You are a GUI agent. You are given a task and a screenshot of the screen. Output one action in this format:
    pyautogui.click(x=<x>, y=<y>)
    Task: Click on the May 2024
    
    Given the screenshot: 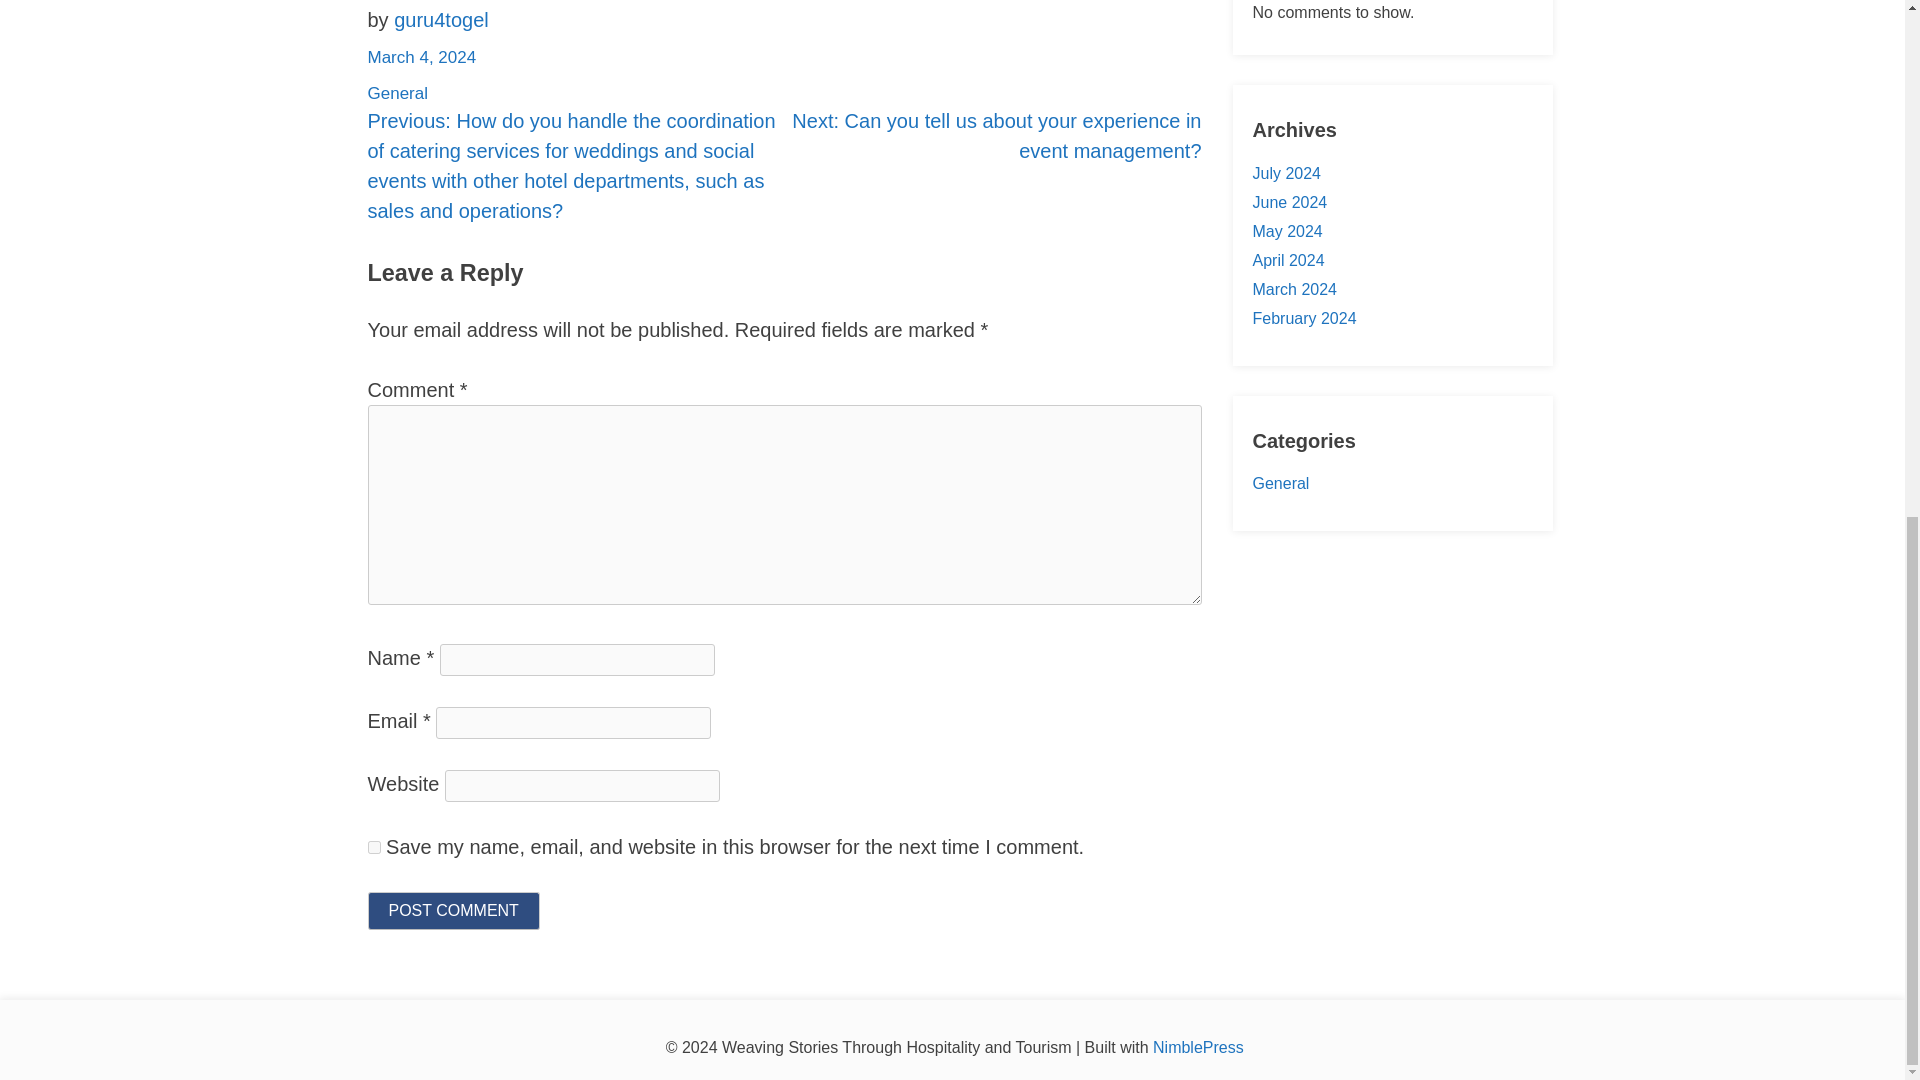 What is the action you would take?
    pyautogui.click(x=1286, y=230)
    